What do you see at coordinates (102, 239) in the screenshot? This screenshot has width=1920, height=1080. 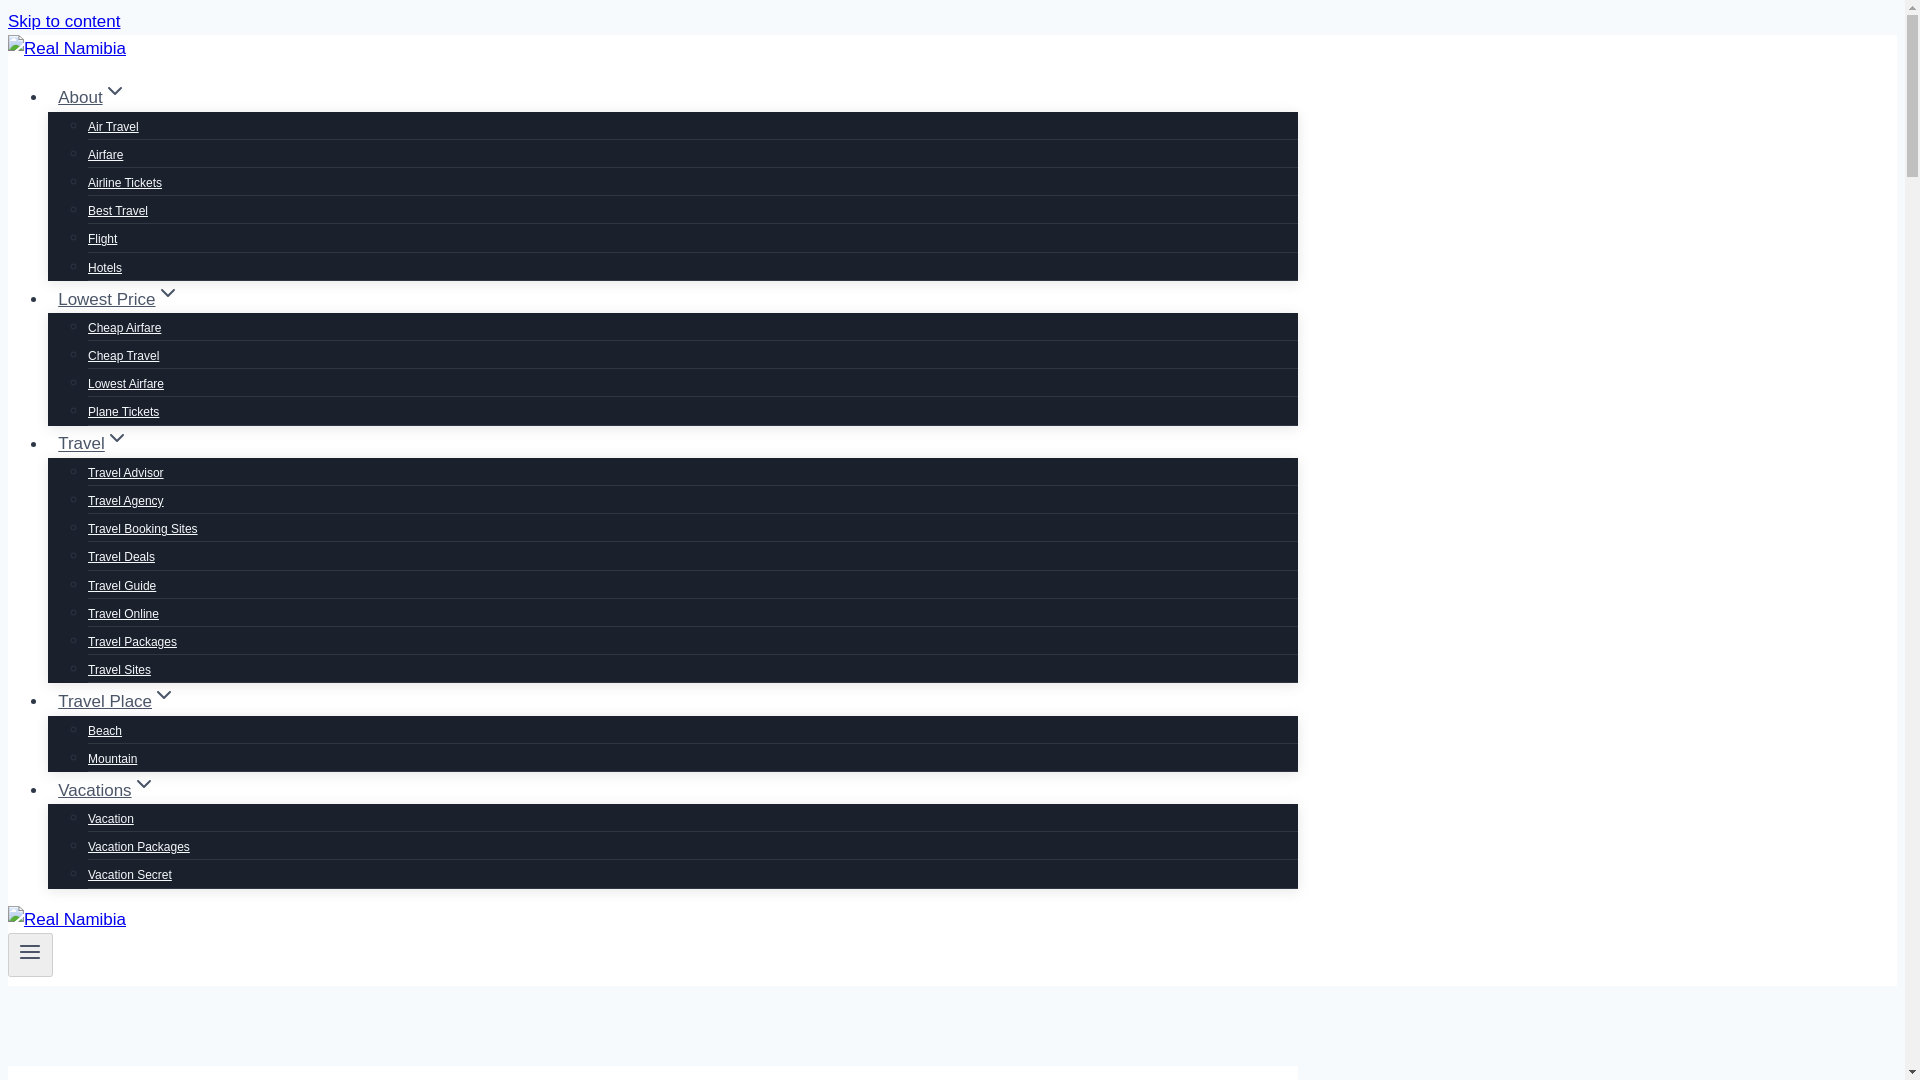 I see `Flight` at bounding box center [102, 239].